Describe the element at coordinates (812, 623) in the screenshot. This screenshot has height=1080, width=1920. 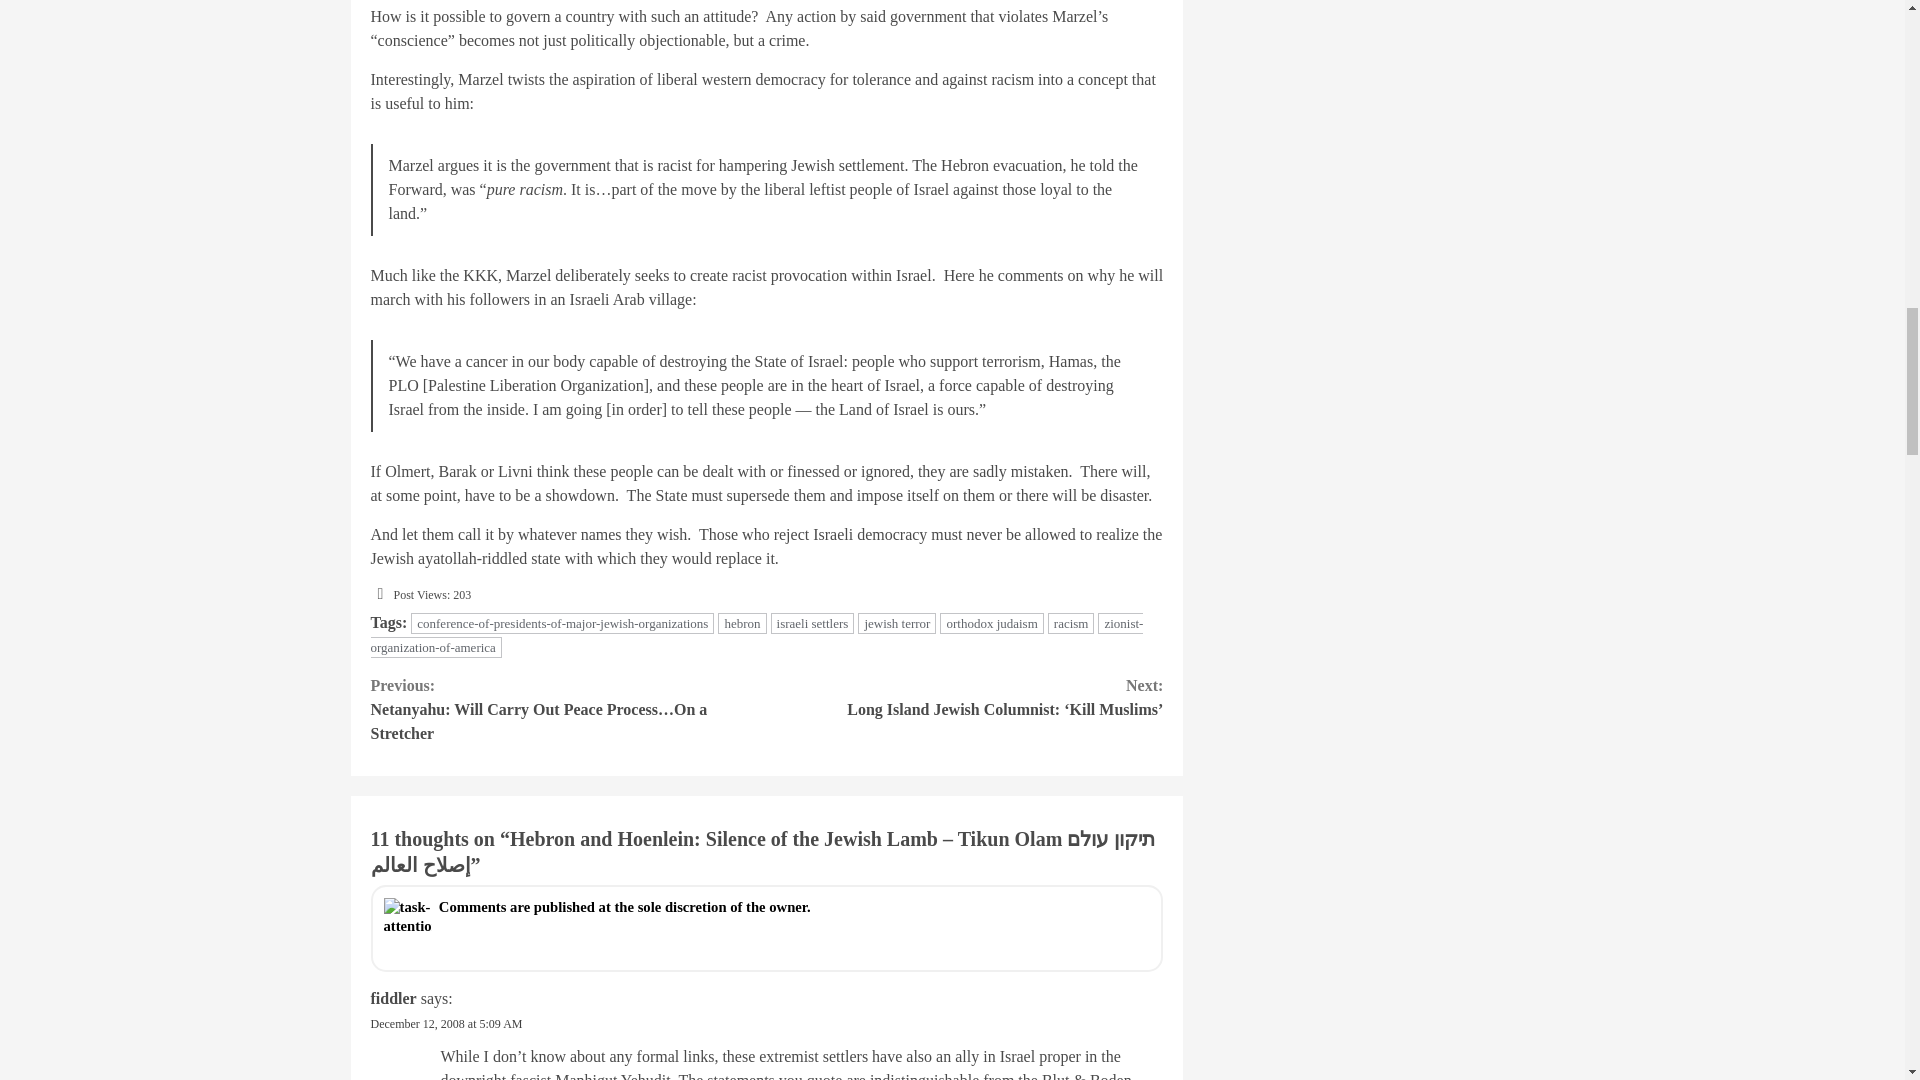
I see `israeli settlers` at that location.